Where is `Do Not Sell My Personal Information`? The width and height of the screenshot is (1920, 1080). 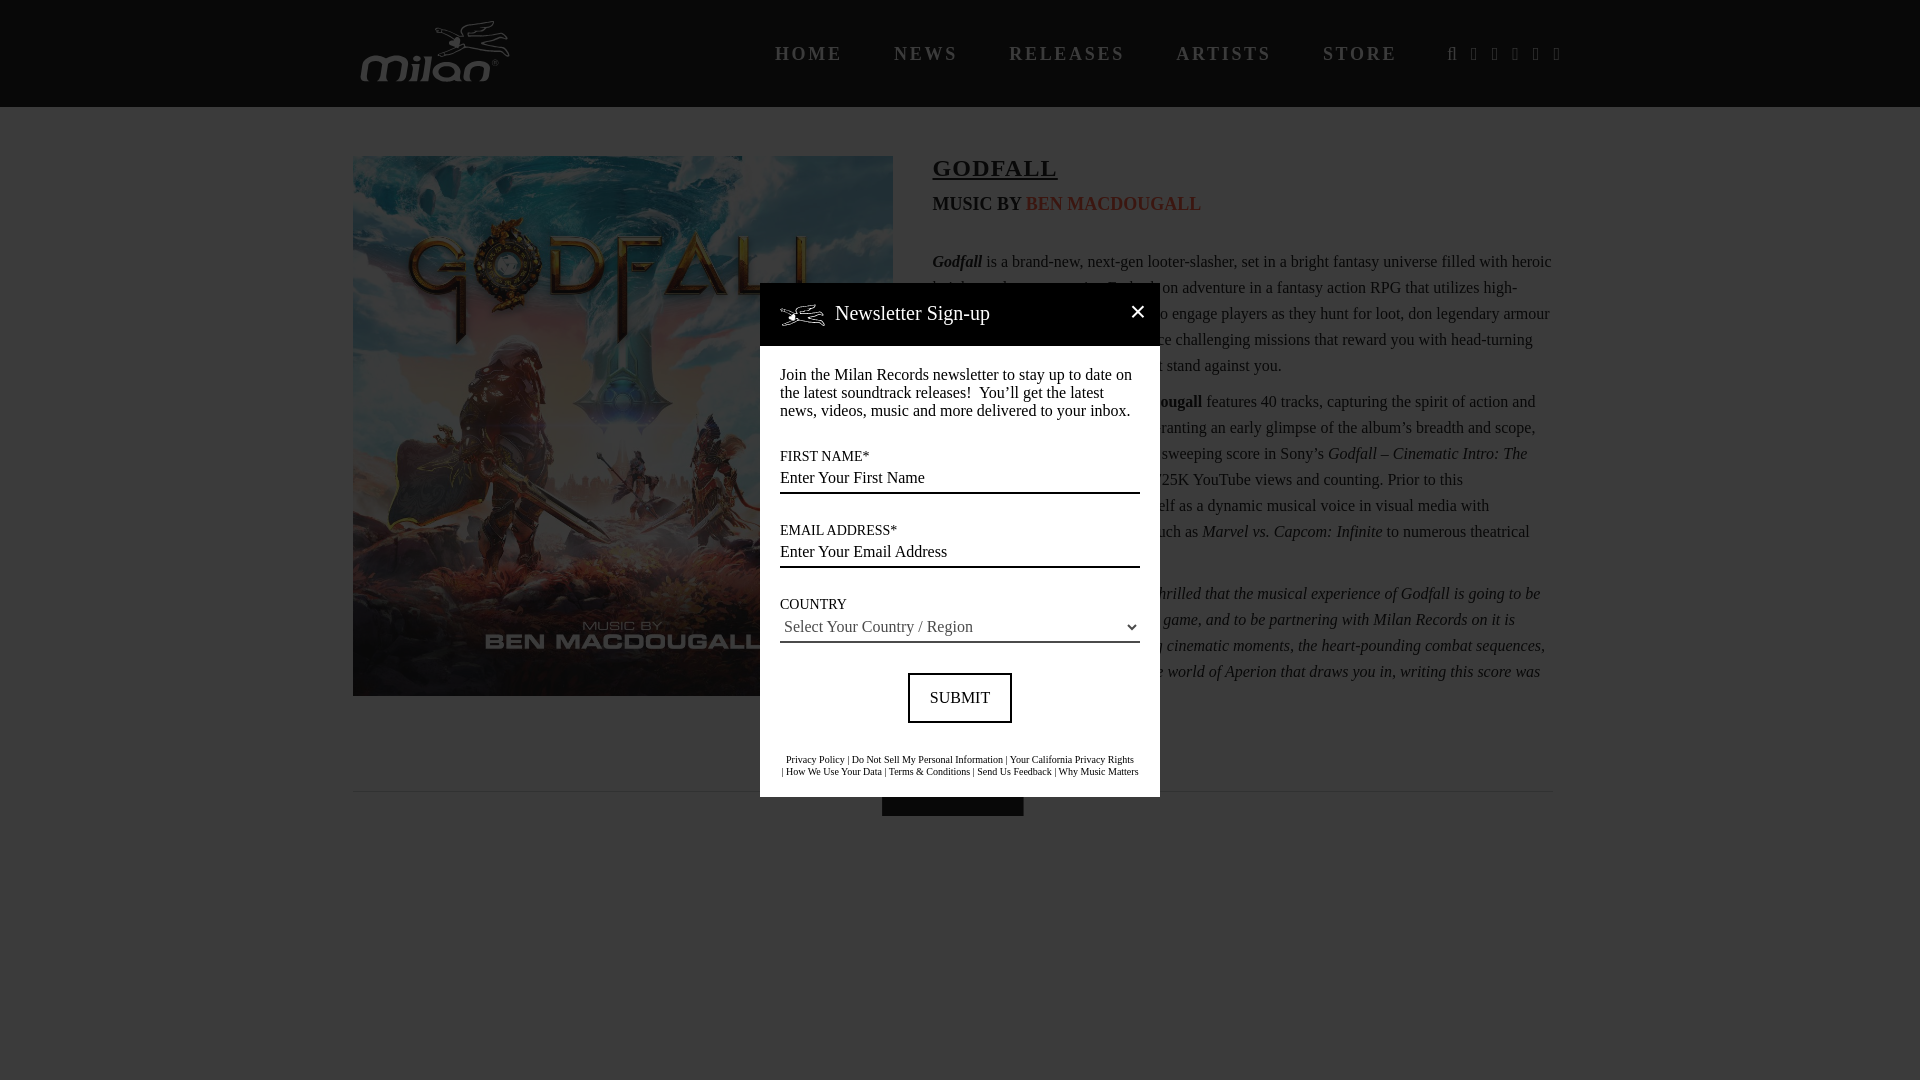 Do Not Sell My Personal Information is located at coordinates (927, 758).